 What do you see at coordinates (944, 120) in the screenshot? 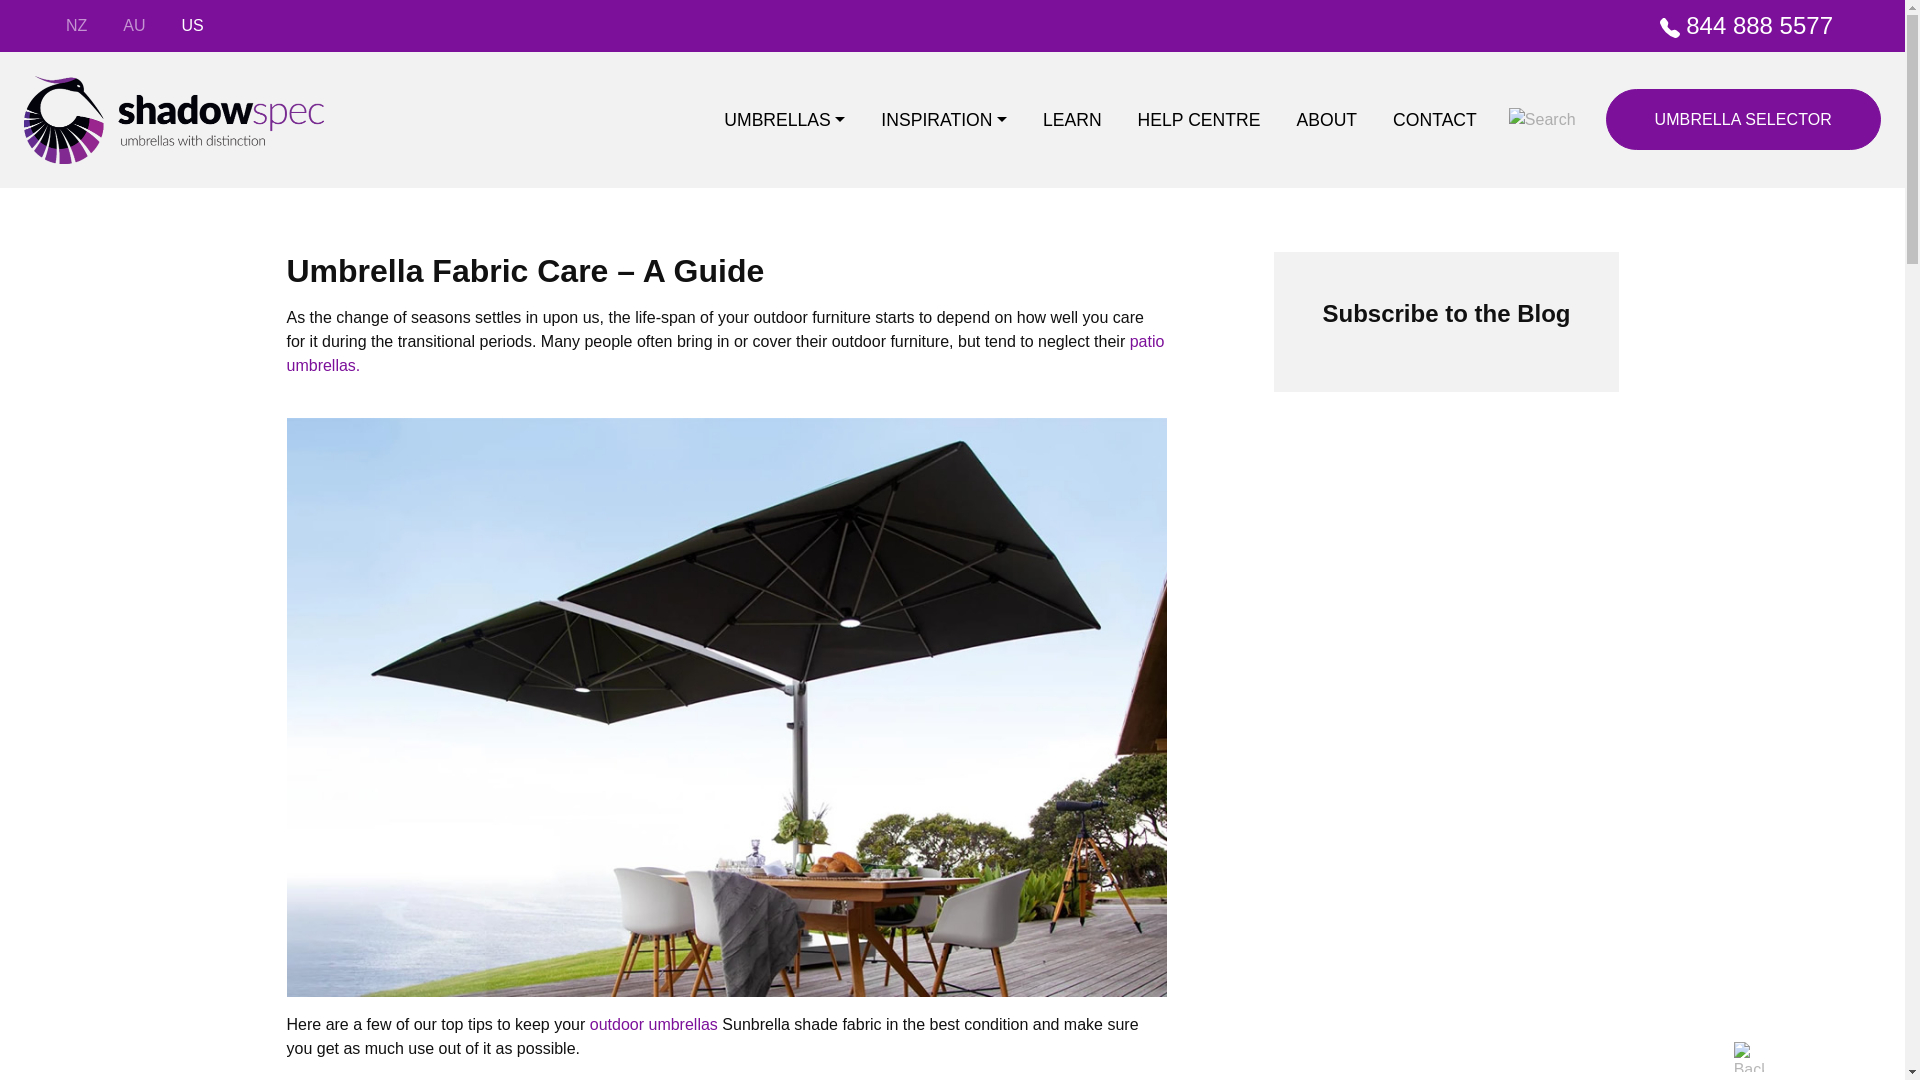
I see `INSPIRATION` at bounding box center [944, 120].